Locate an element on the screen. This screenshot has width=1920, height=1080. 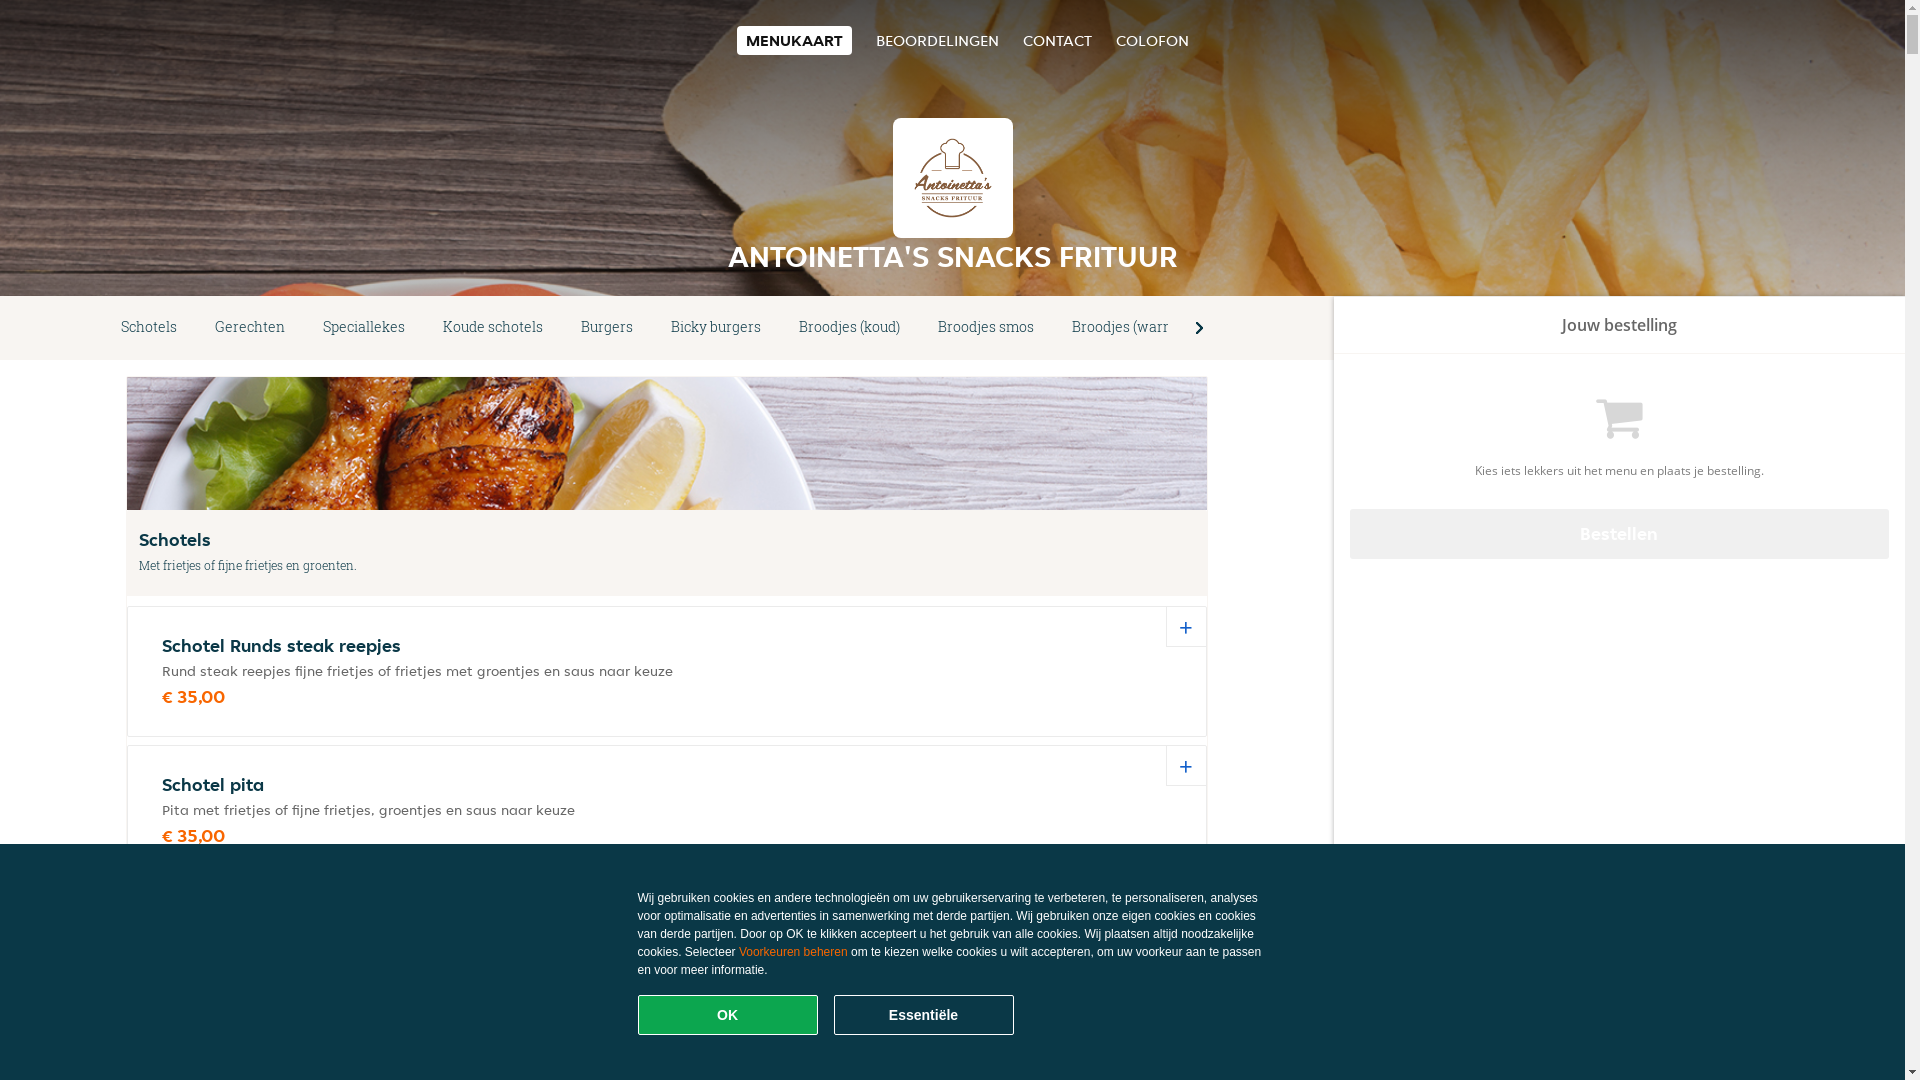
Broodjes (warm) is located at coordinates (1126, 328).